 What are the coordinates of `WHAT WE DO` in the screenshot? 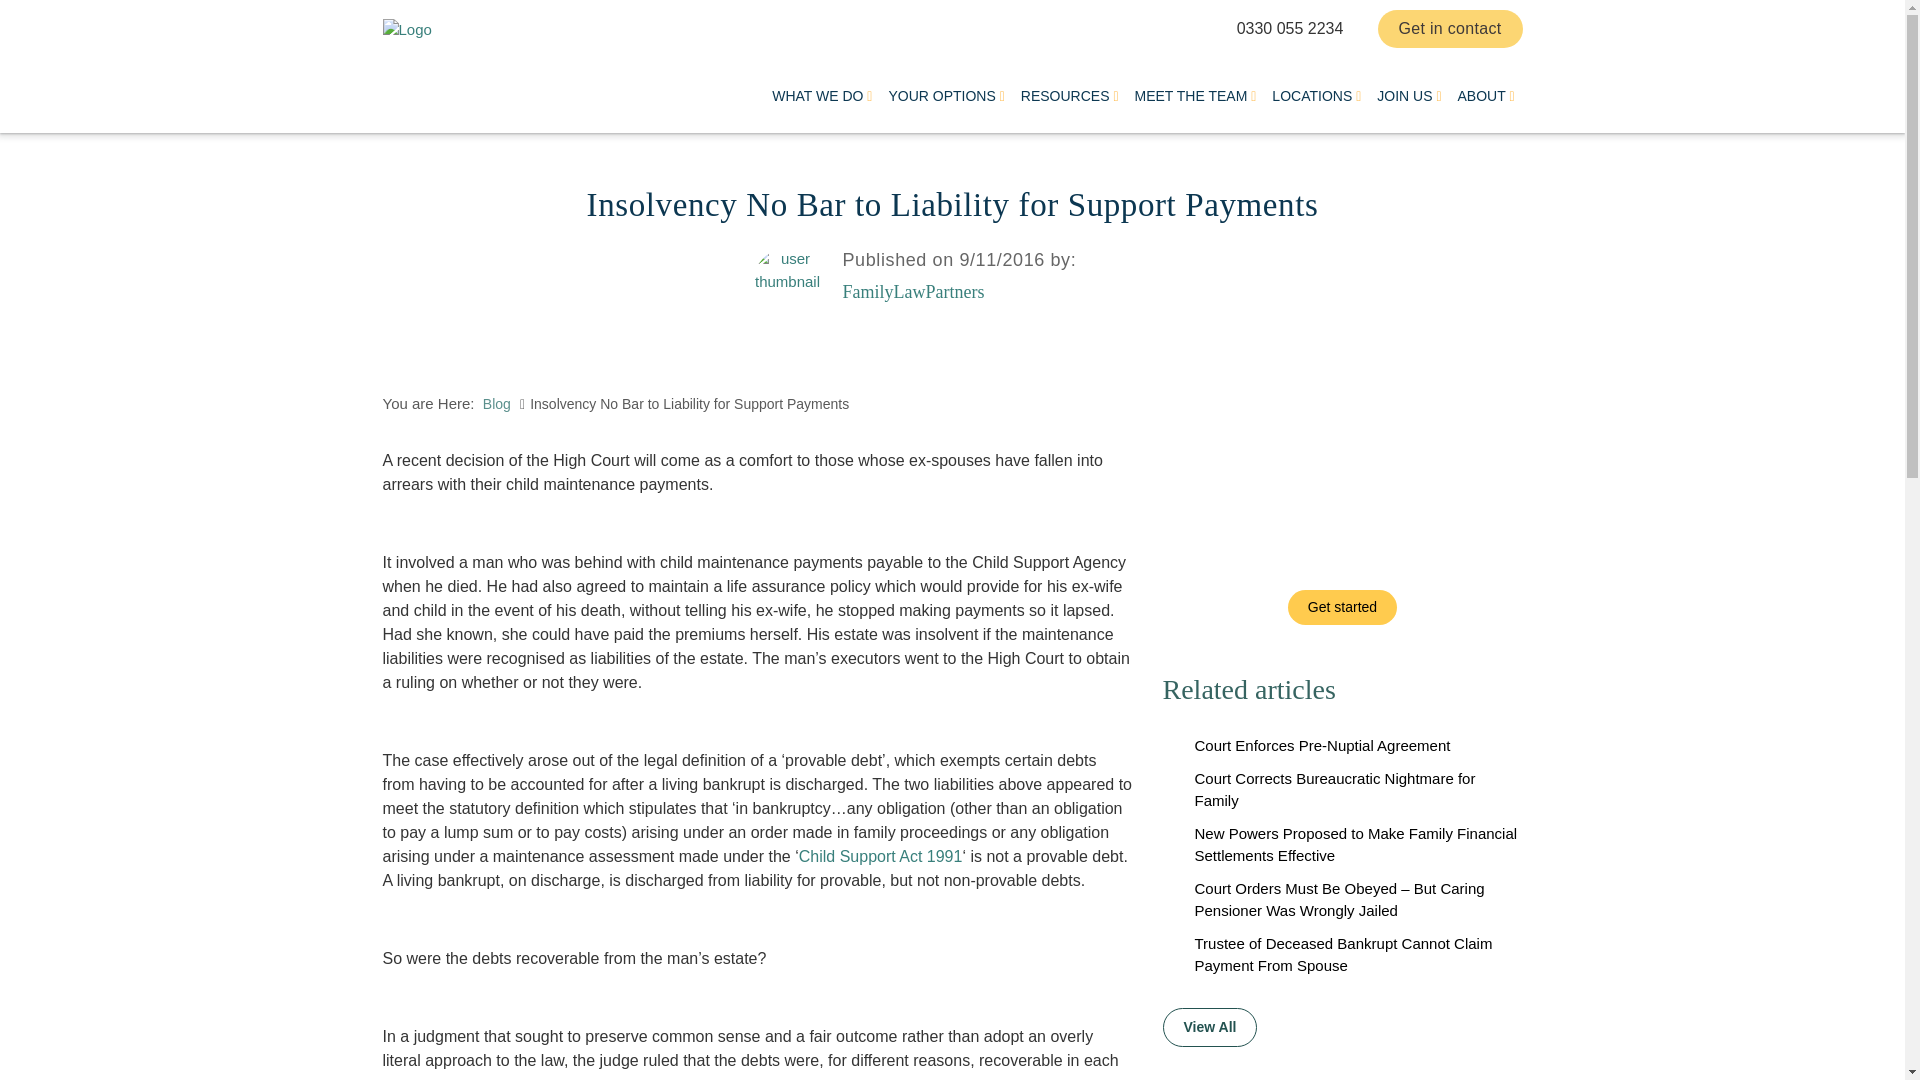 It's located at (822, 106).